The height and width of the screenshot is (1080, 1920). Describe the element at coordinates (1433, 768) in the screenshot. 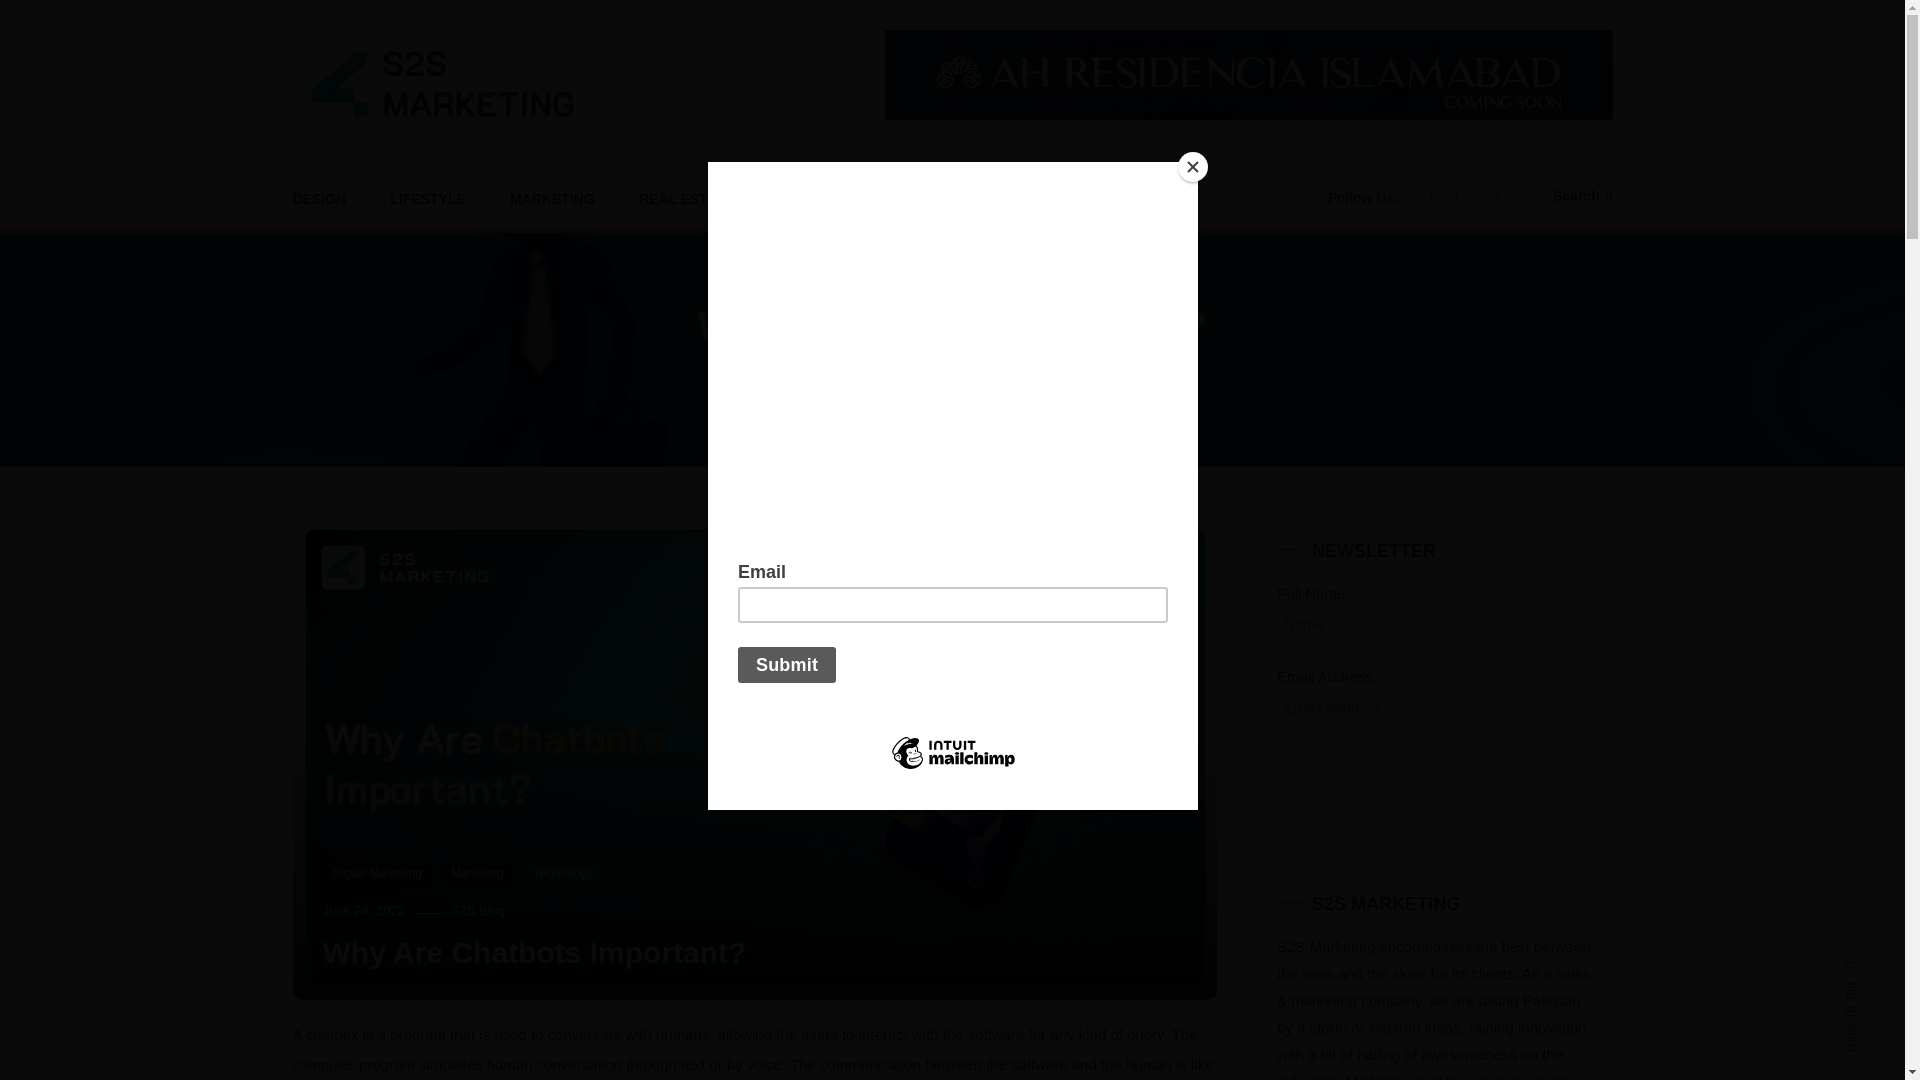

I see `Sign Up` at that location.